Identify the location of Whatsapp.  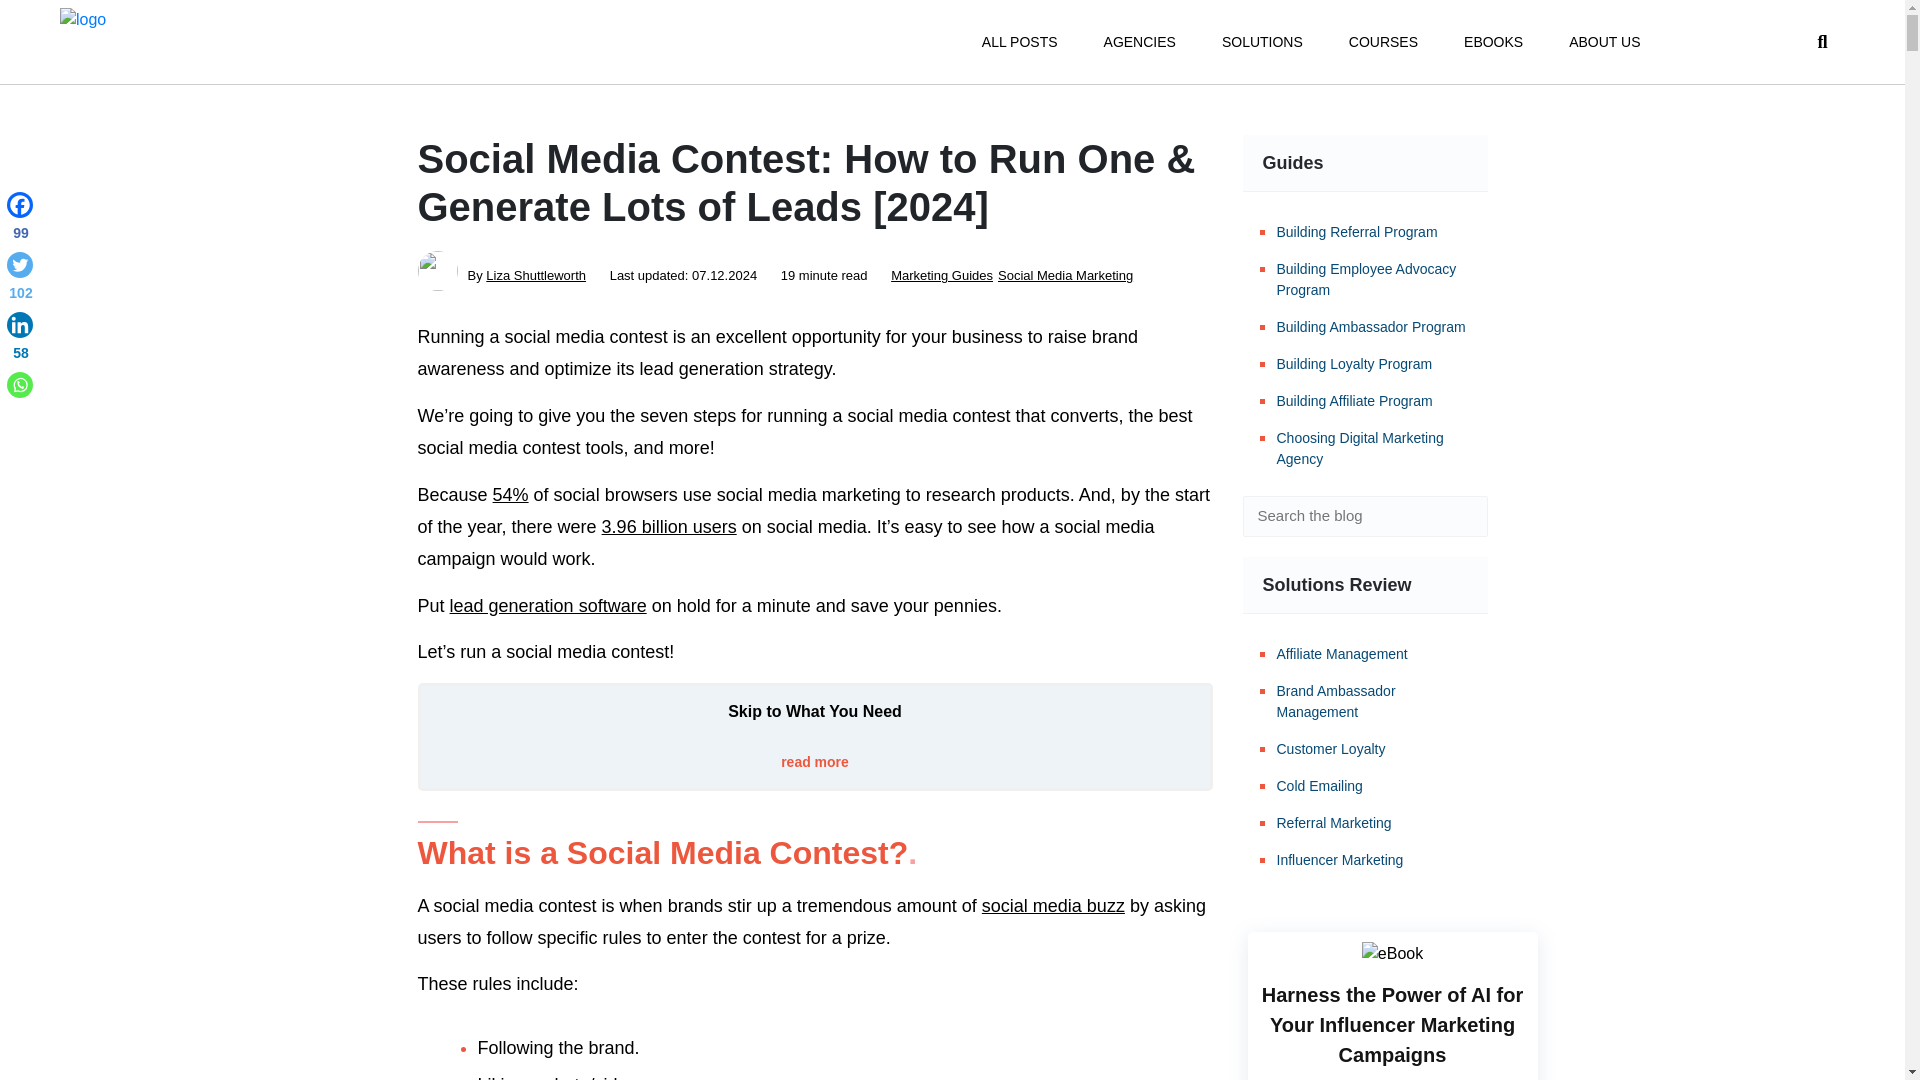
(20, 384).